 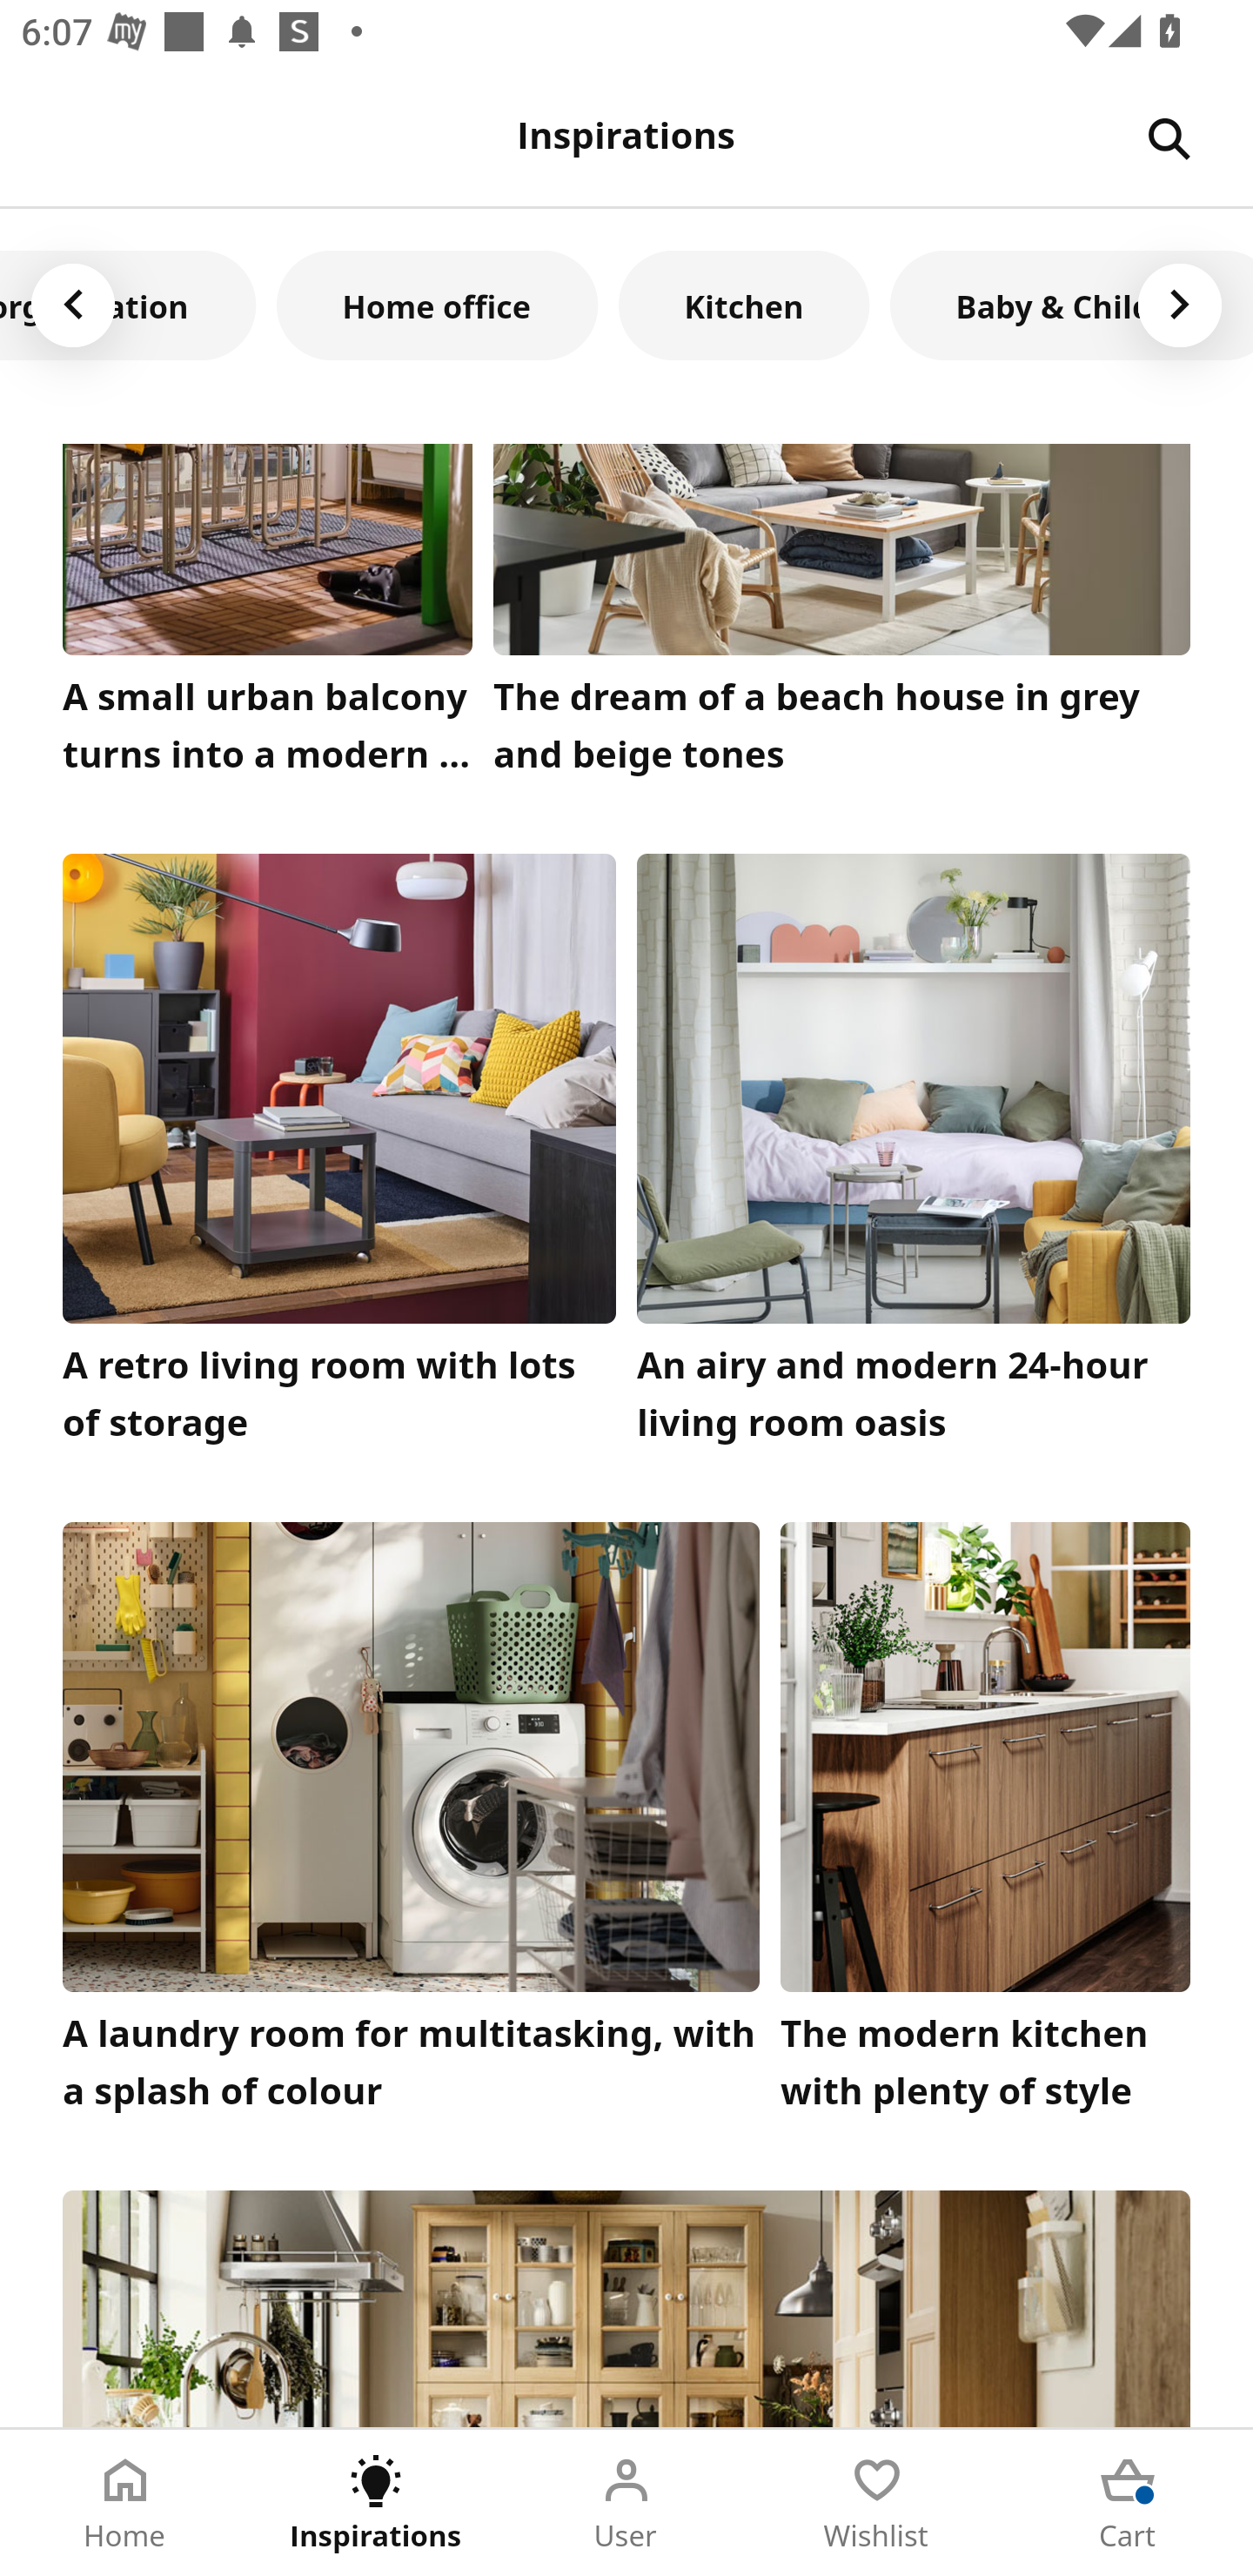 What do you see at coordinates (842, 616) in the screenshot?
I see `The dream of a beach house in grey and beige tones` at bounding box center [842, 616].